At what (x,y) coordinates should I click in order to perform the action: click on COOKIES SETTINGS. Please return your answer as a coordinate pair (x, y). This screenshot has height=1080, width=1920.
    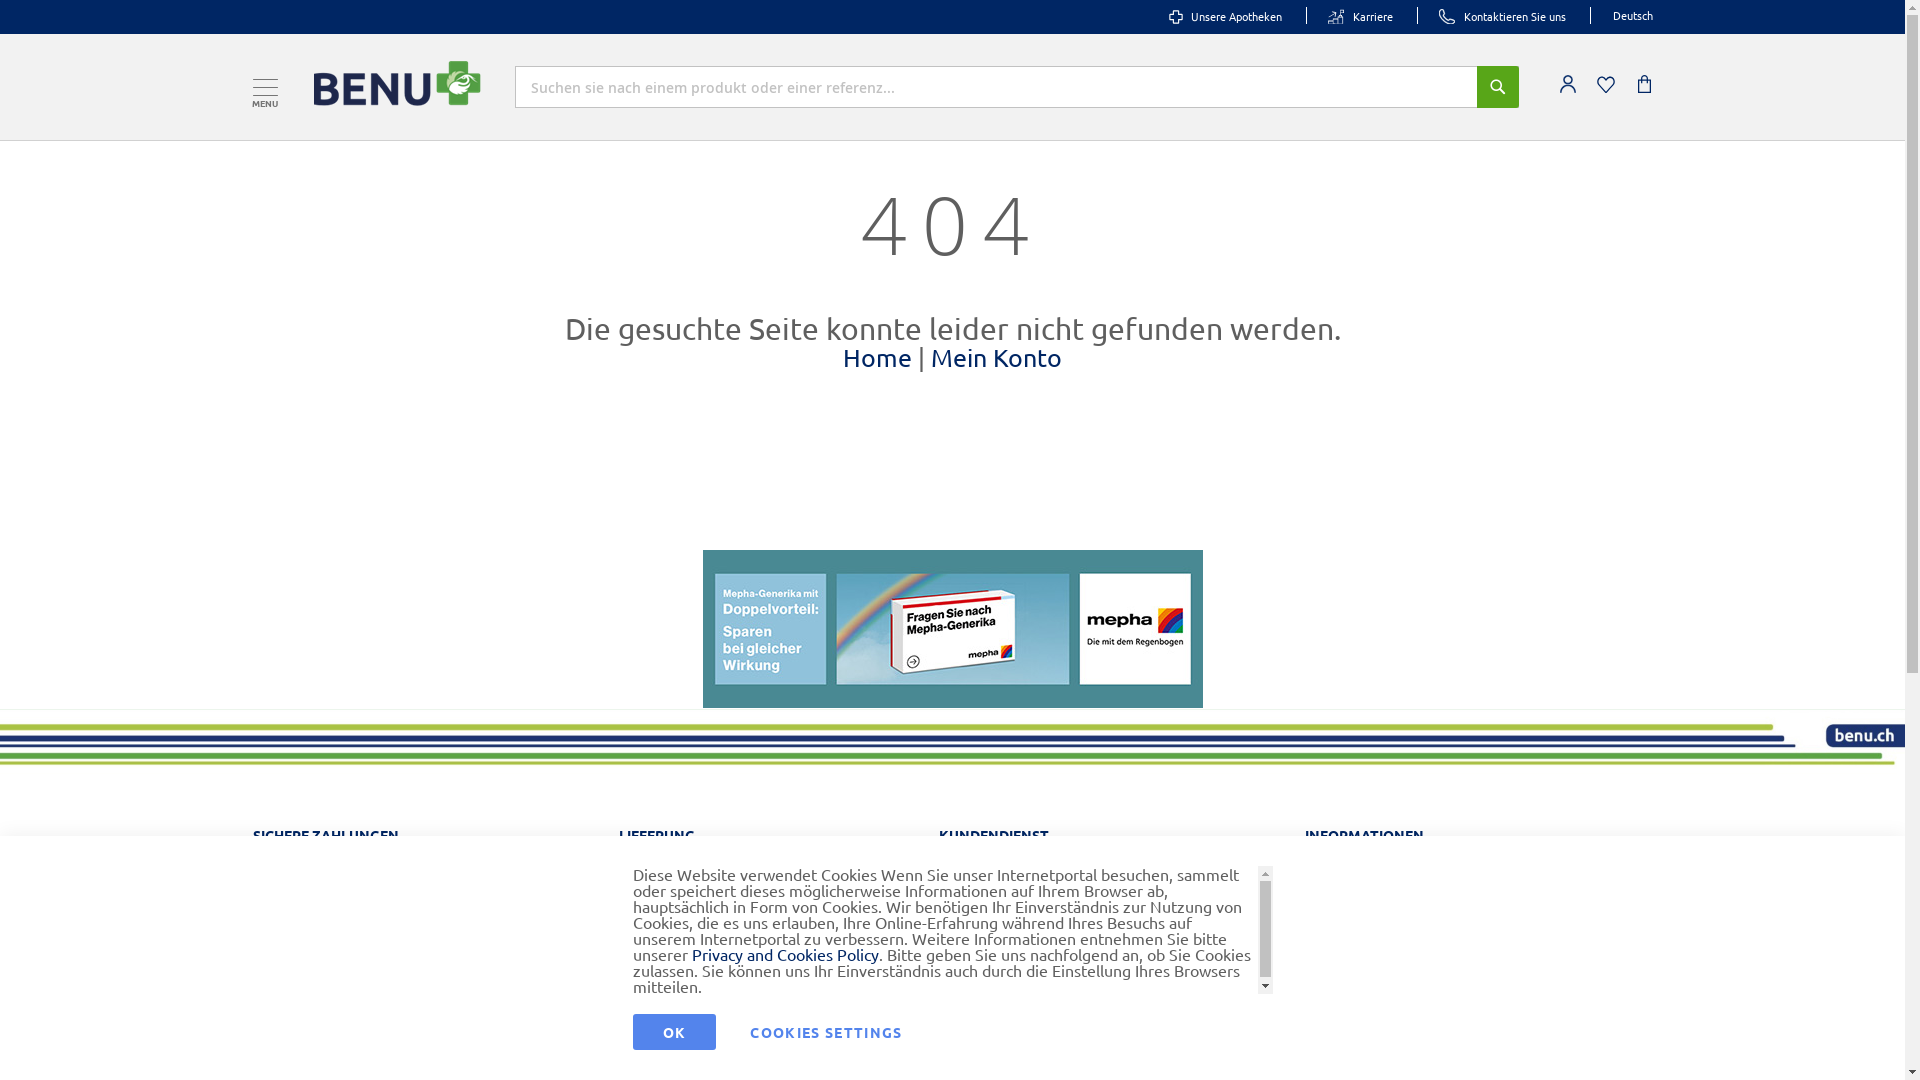
    Looking at the image, I should click on (826, 1032).